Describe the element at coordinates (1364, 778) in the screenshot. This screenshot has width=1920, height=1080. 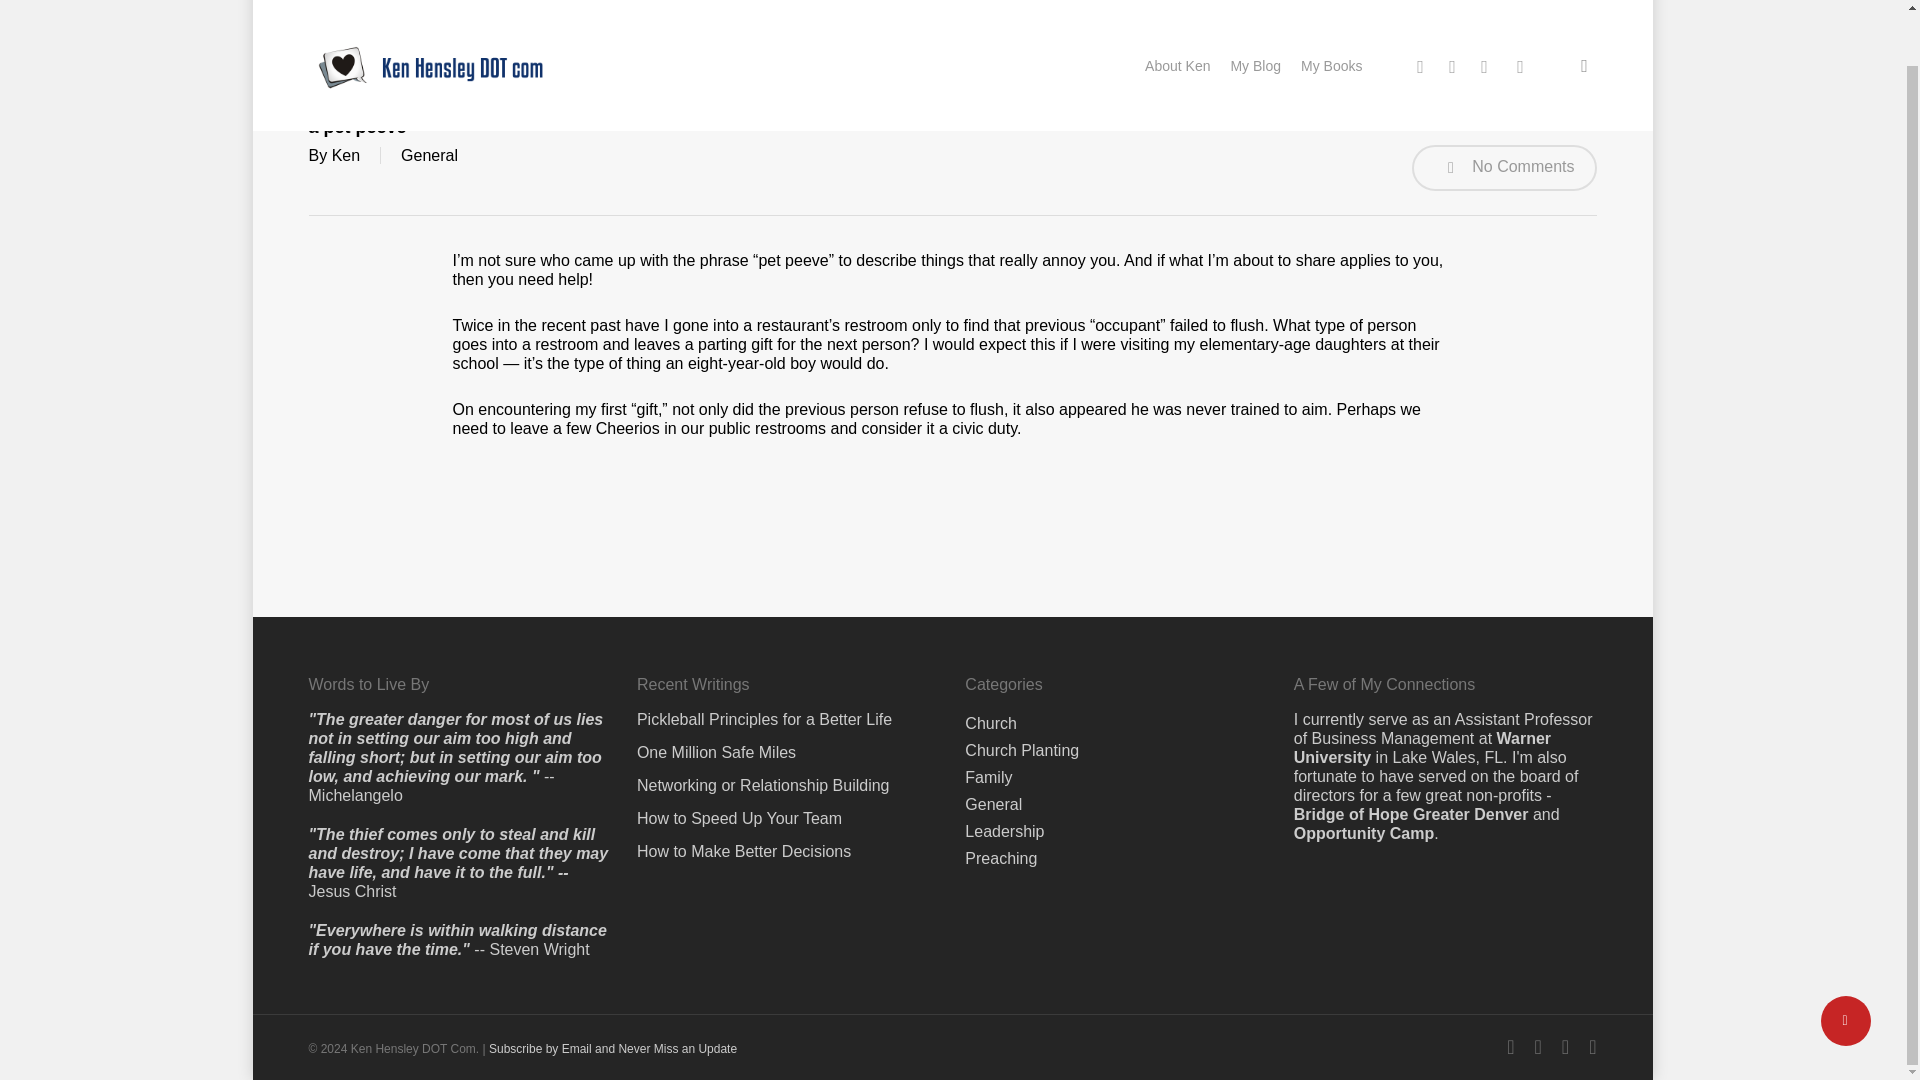
I see `Opportunity Camp` at that location.